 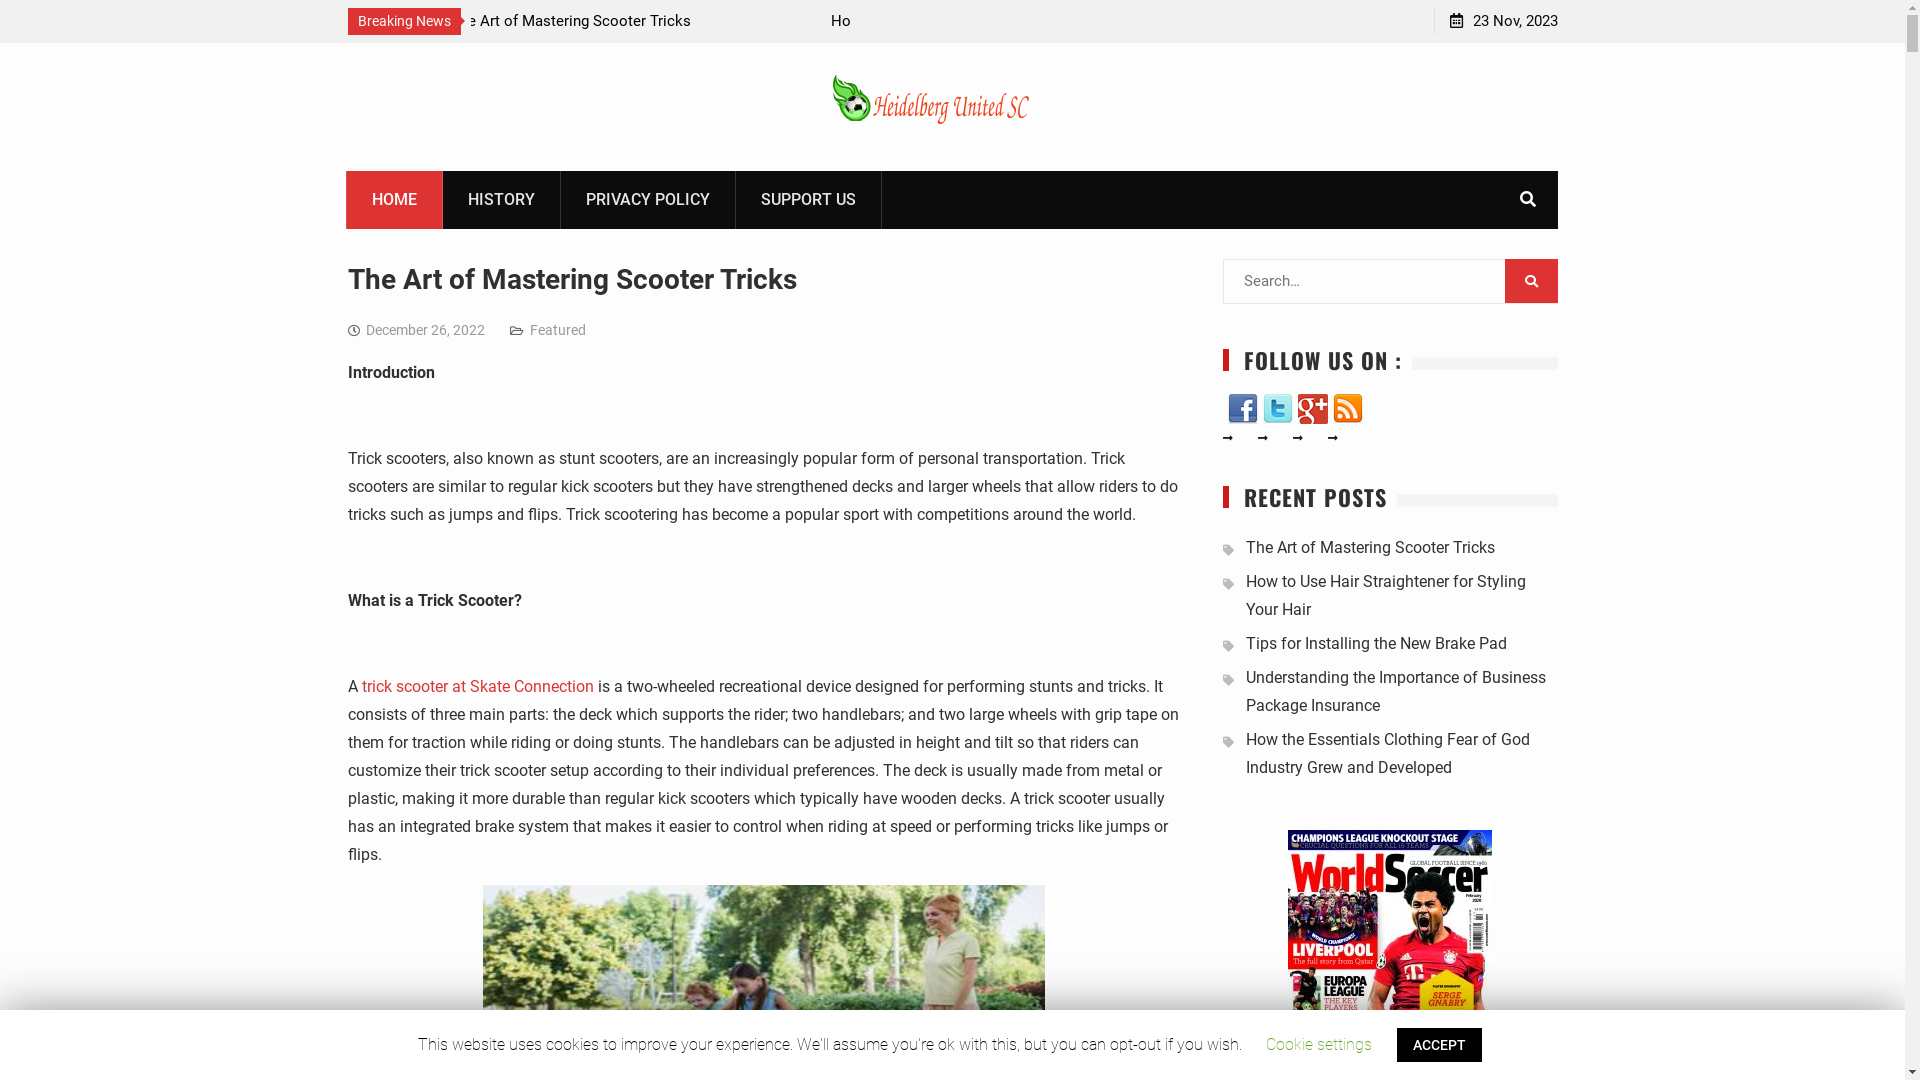 What do you see at coordinates (0, 42) in the screenshot?
I see `Skip to content` at bounding box center [0, 42].